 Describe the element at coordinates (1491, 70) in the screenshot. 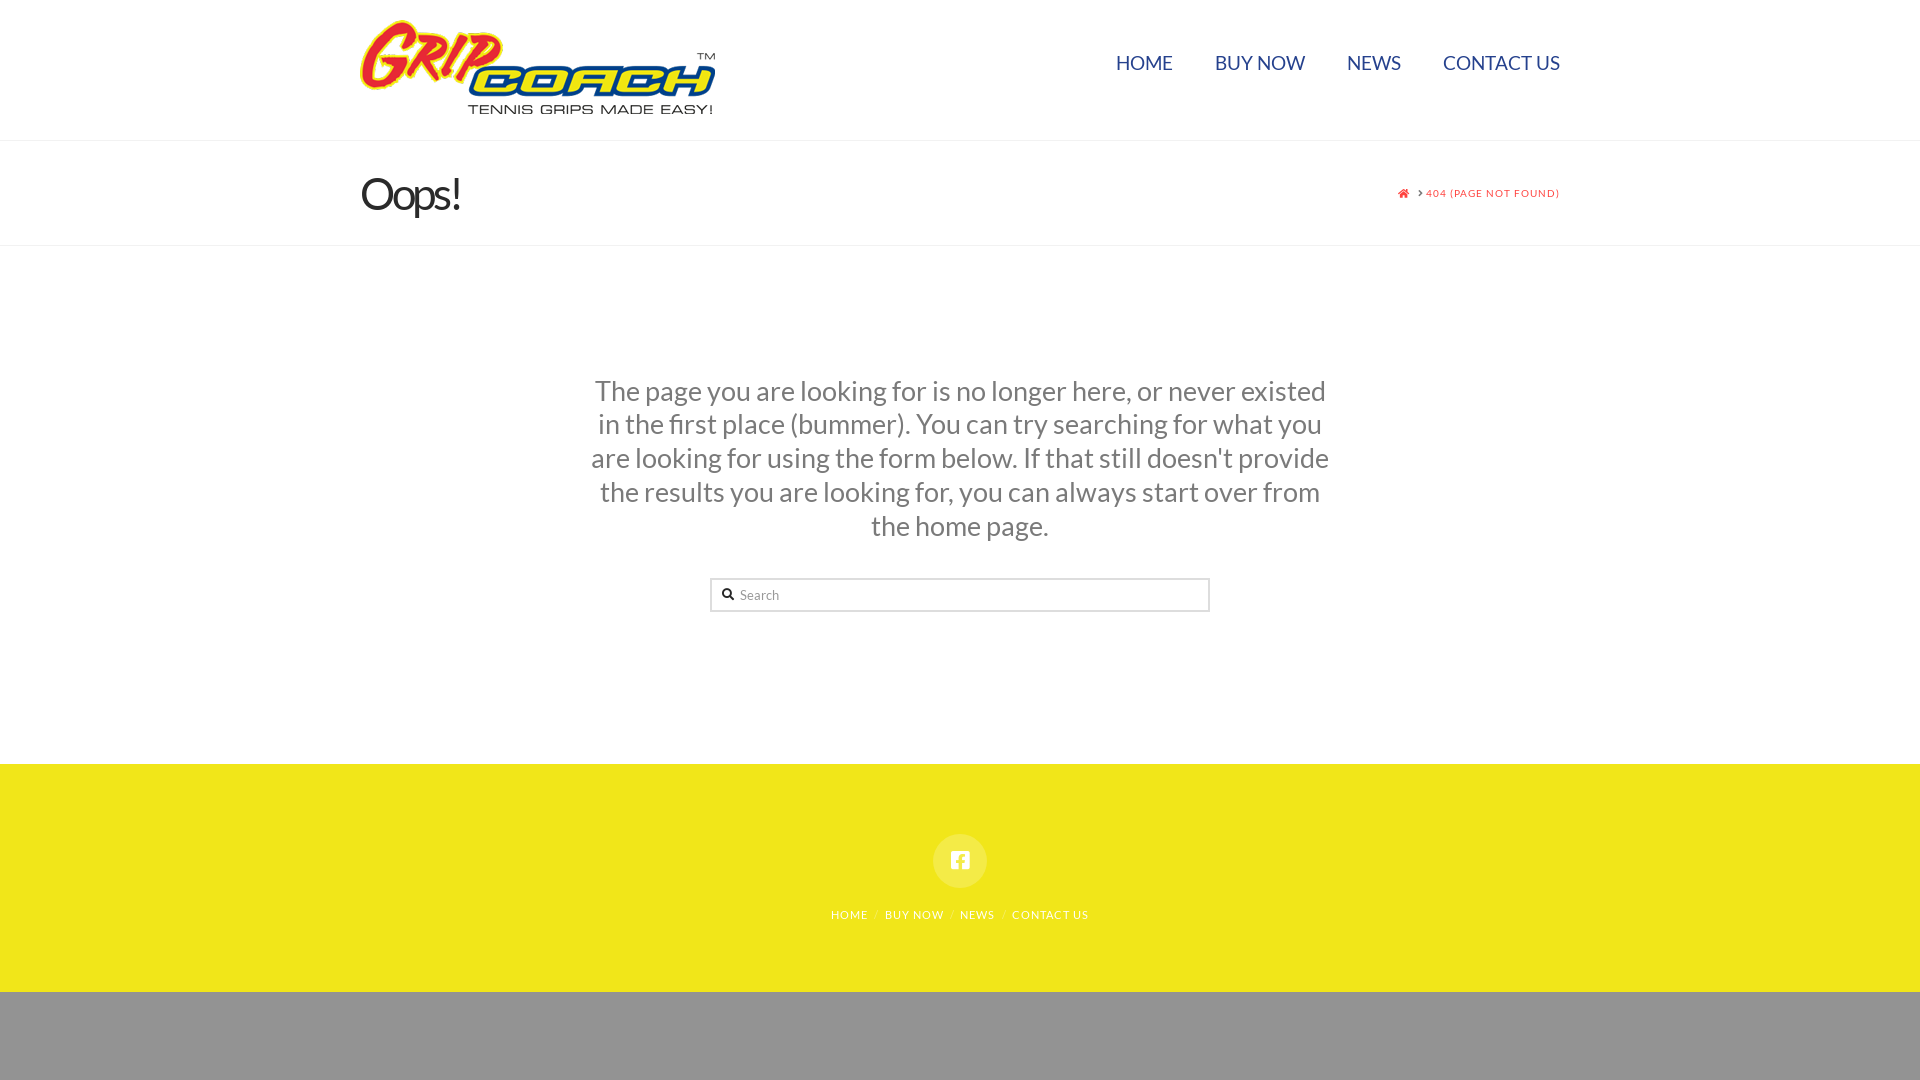

I see `CONTACT US` at that location.